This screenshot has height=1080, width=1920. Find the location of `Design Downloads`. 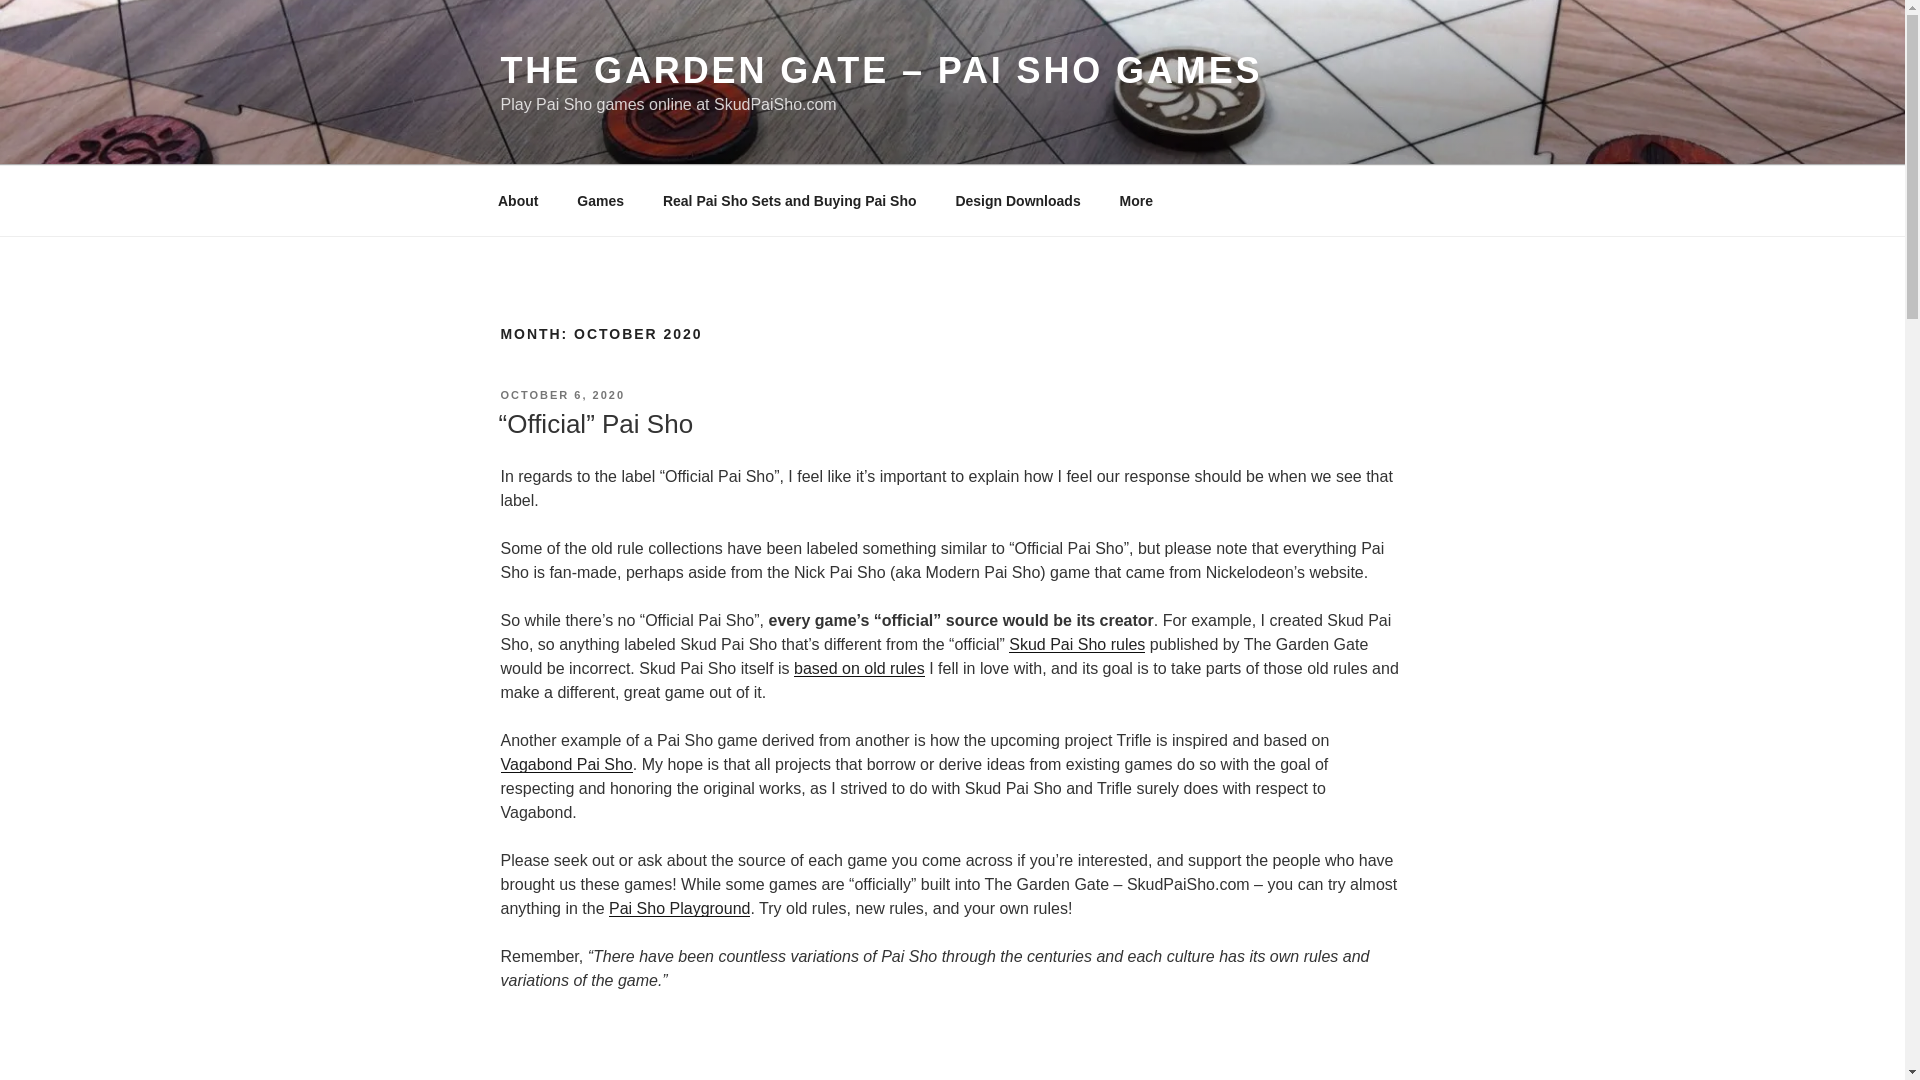

Design Downloads is located at coordinates (1018, 200).